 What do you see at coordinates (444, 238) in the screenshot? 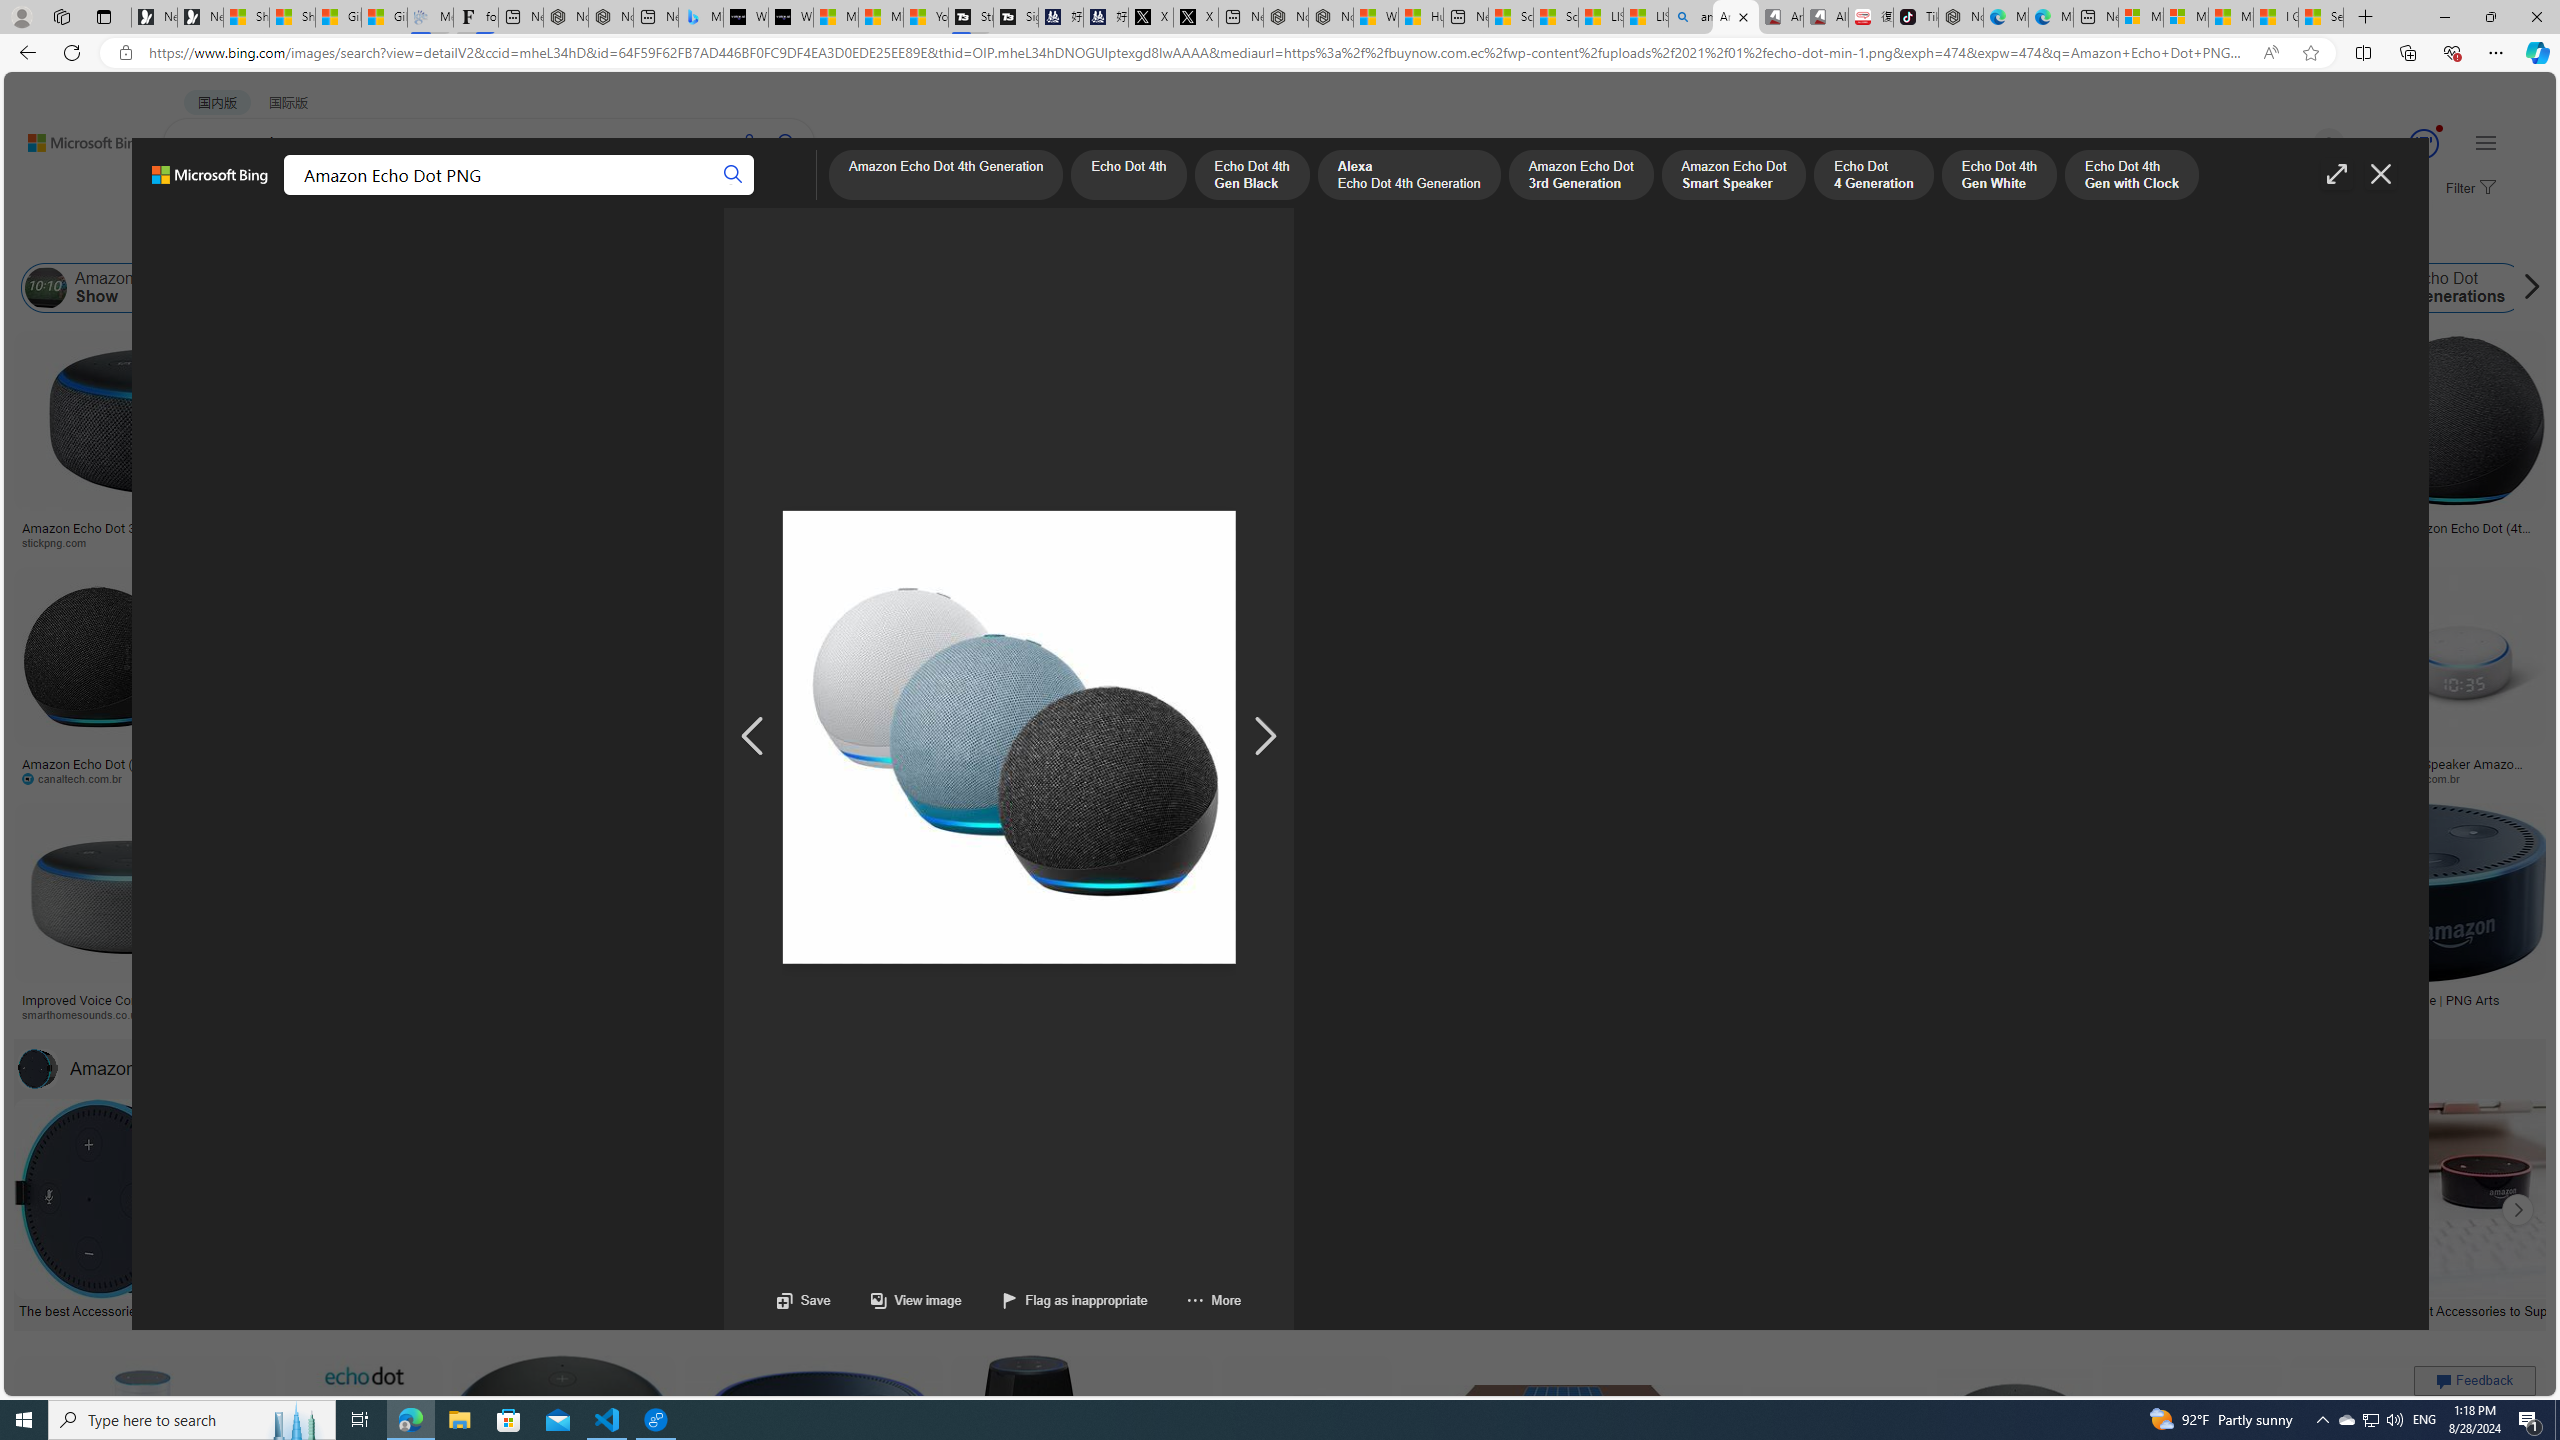
I see `Layout` at bounding box center [444, 238].